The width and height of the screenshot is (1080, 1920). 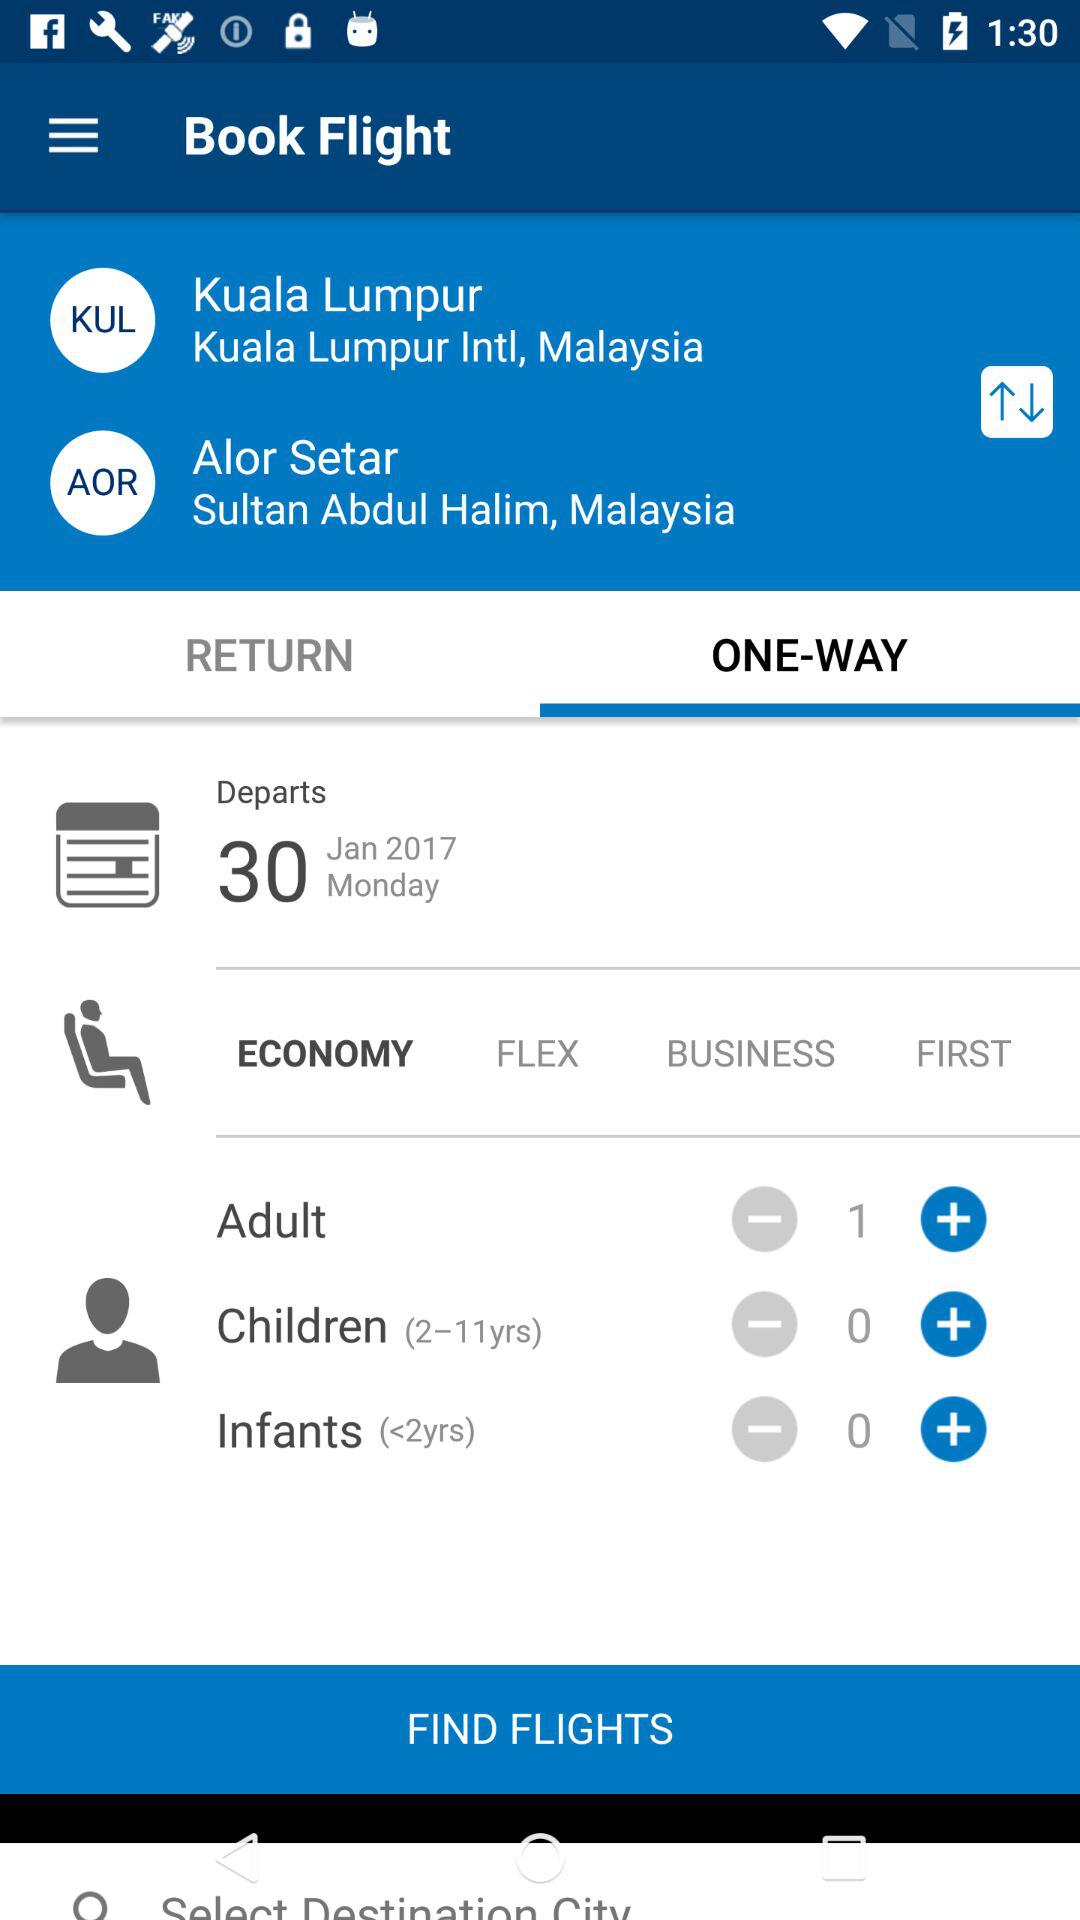 What do you see at coordinates (750, 1052) in the screenshot?
I see `turn on icon to the left of first item` at bounding box center [750, 1052].